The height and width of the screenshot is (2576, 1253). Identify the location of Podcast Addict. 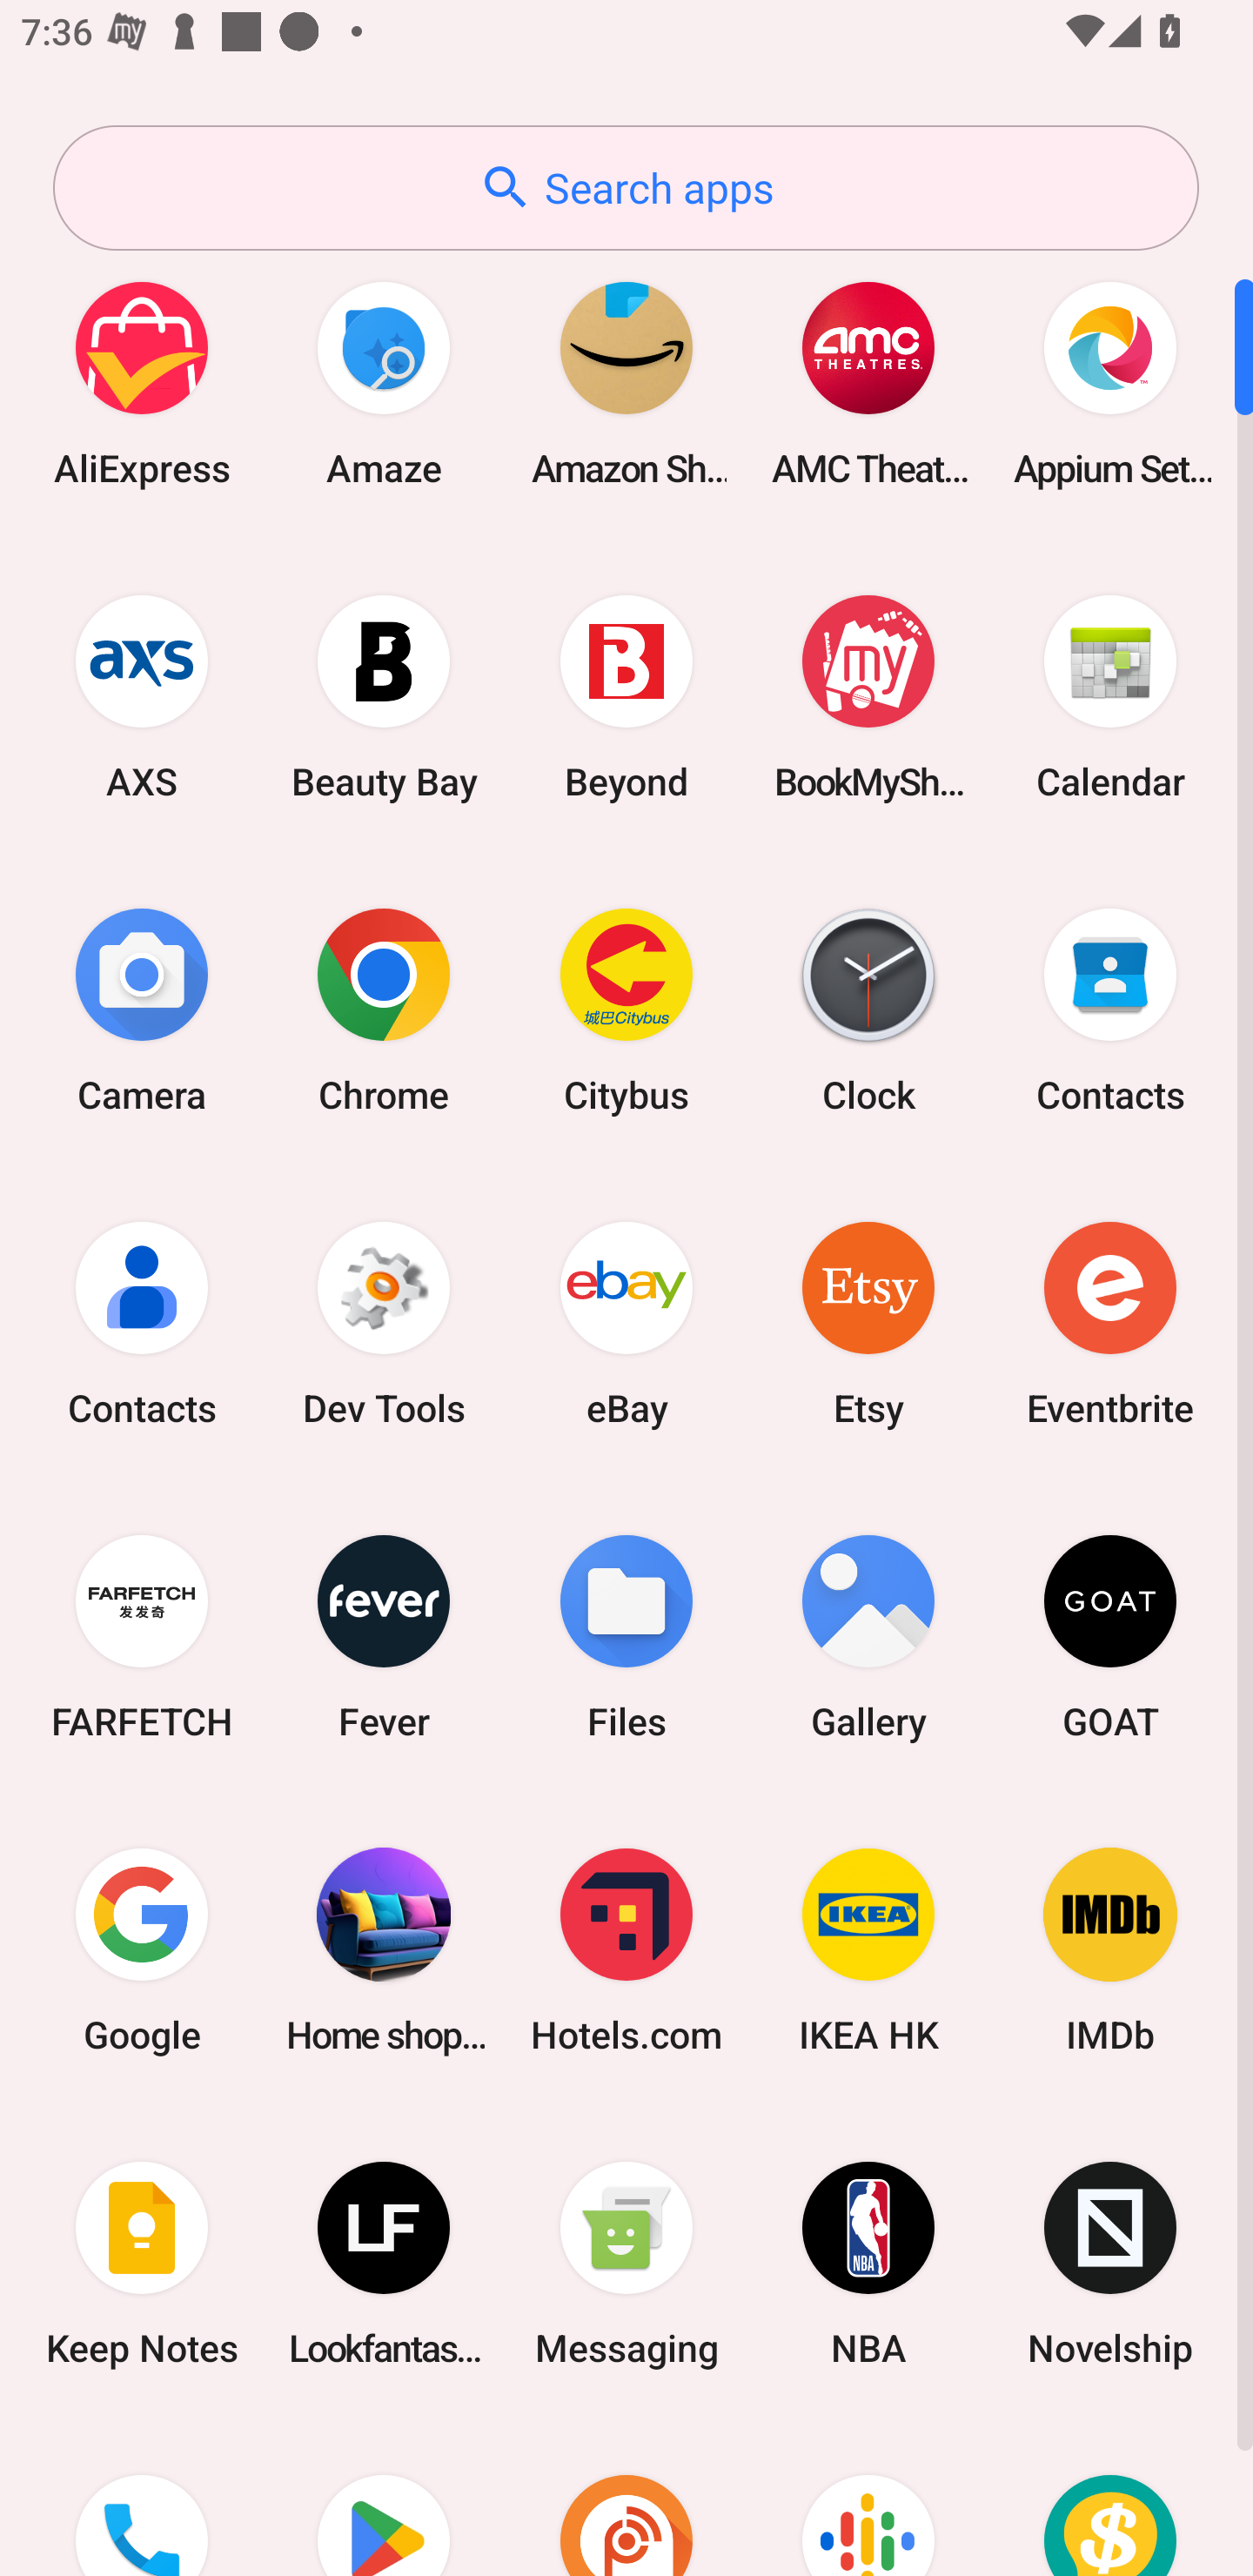
(626, 2499).